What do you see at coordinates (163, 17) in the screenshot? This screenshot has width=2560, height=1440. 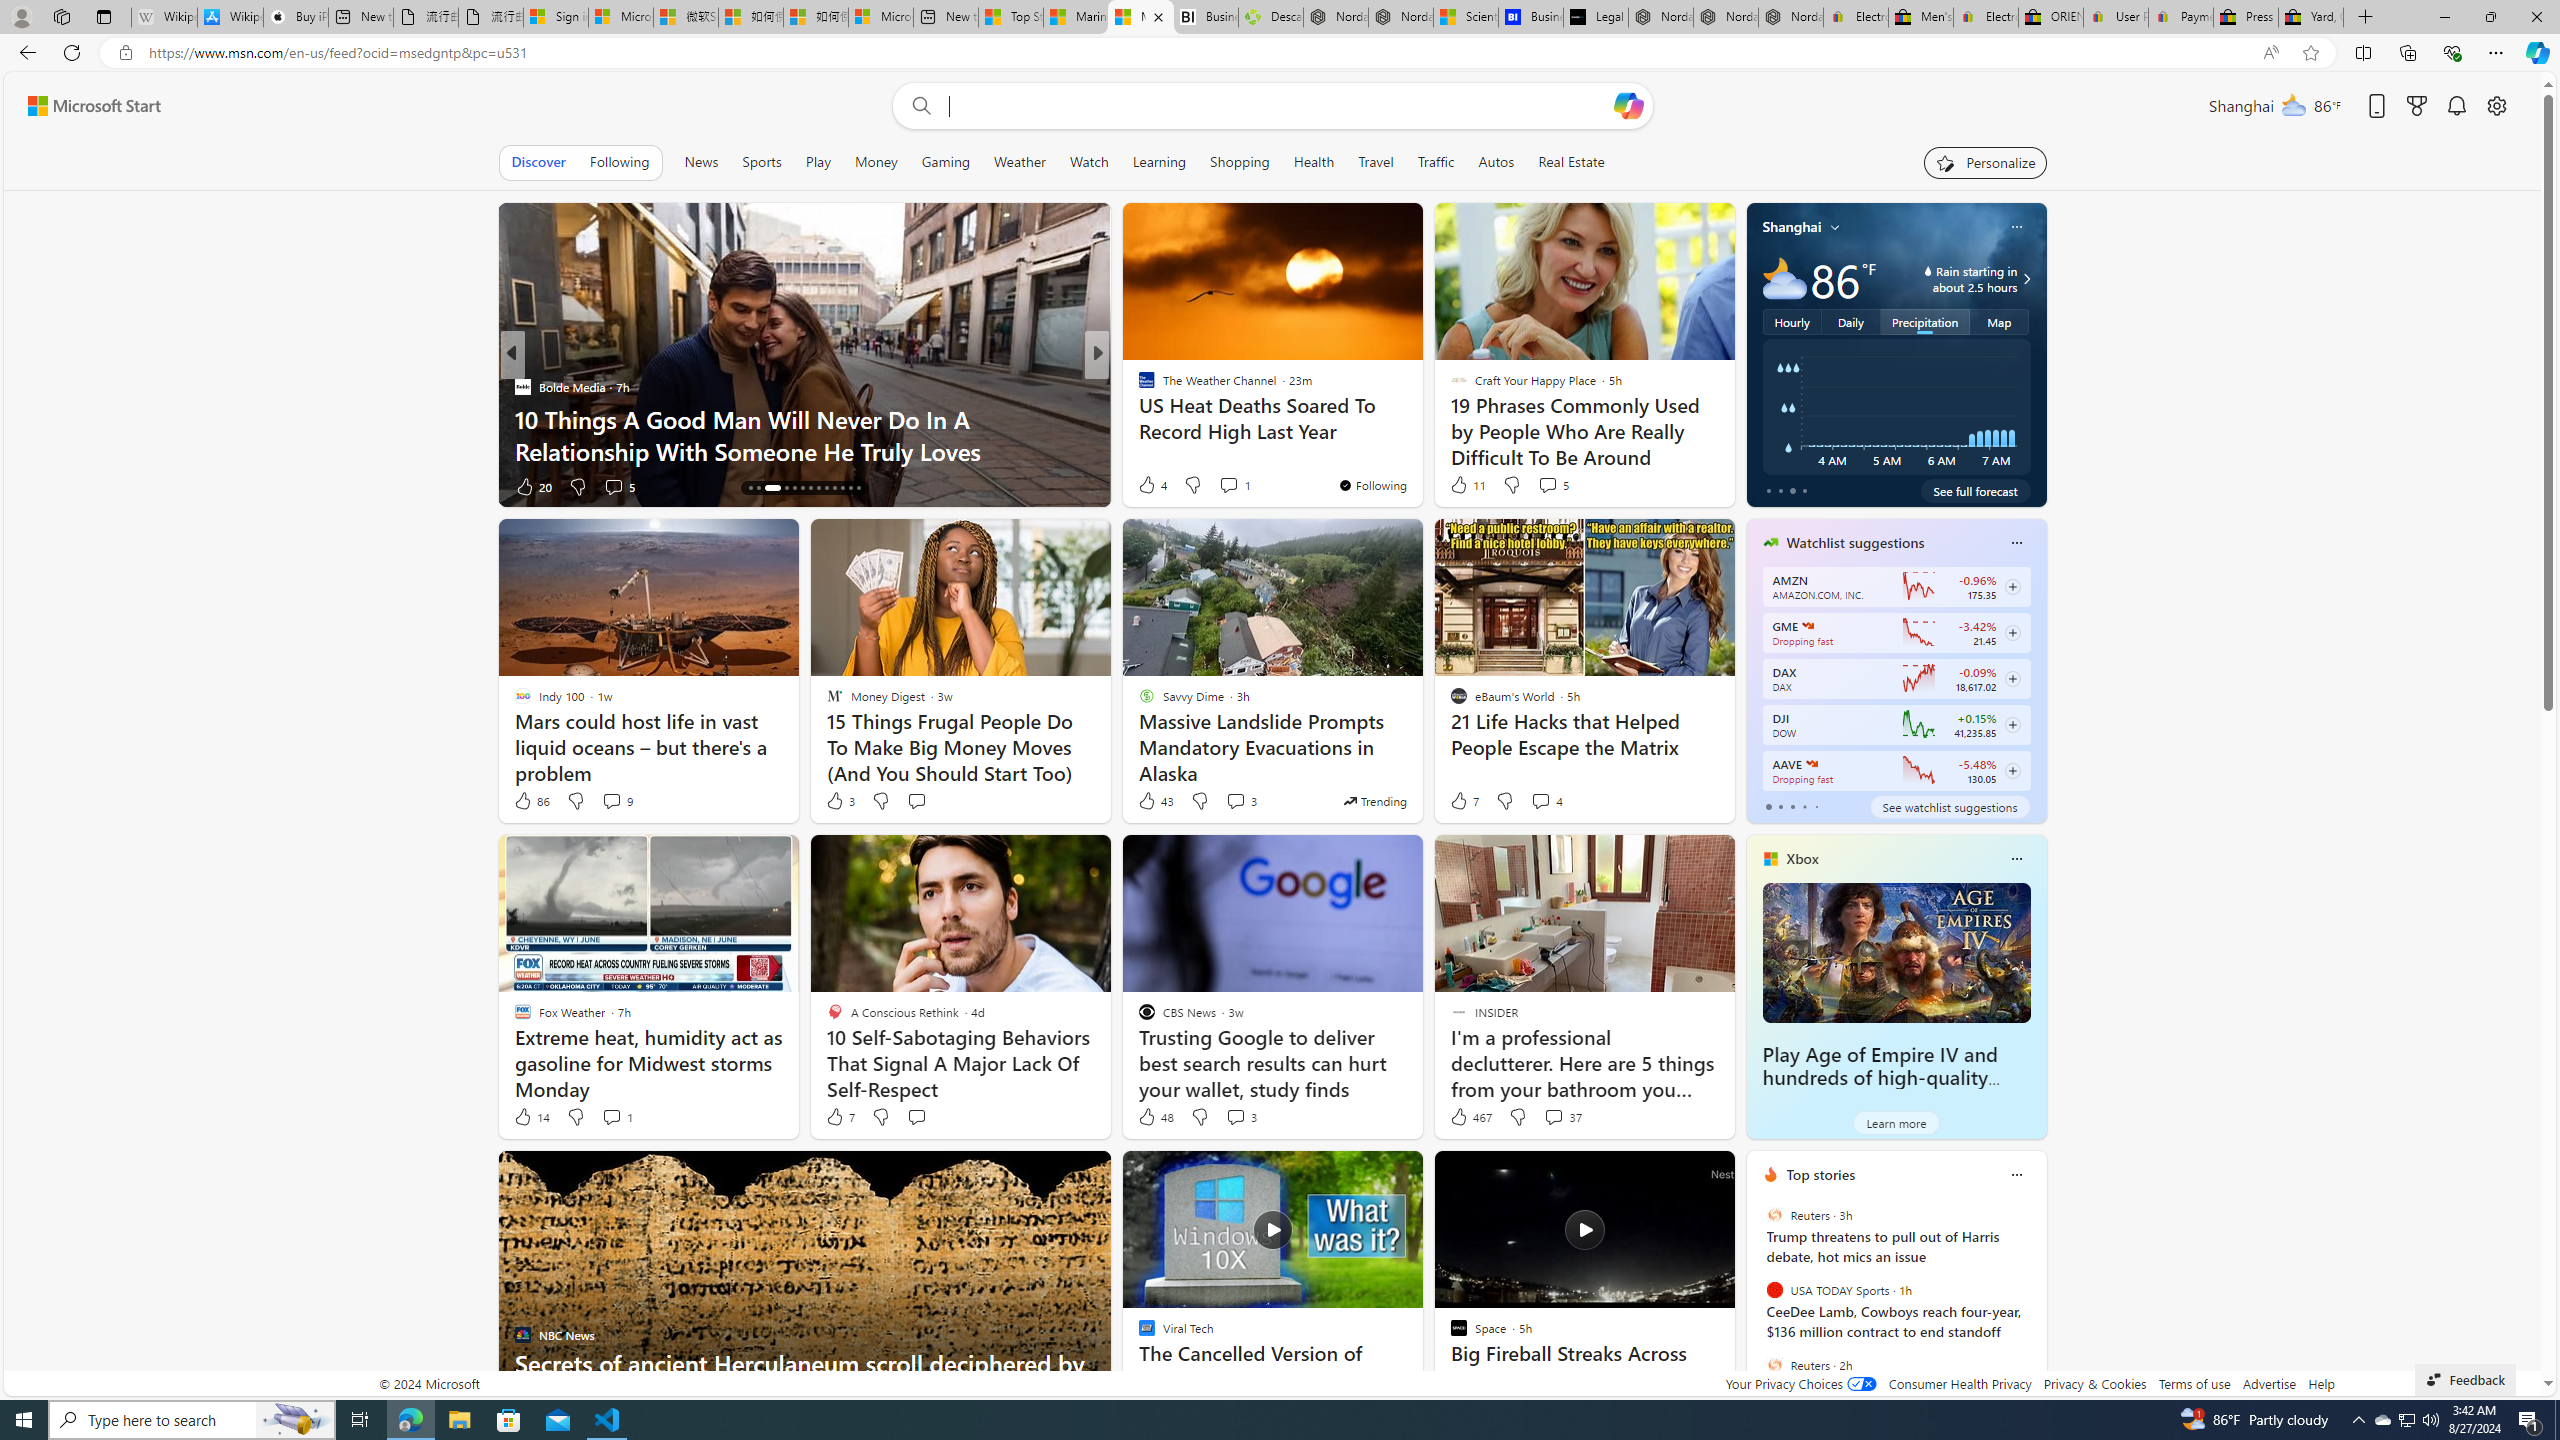 I see `Wikipedia - Sleeping` at bounding box center [163, 17].